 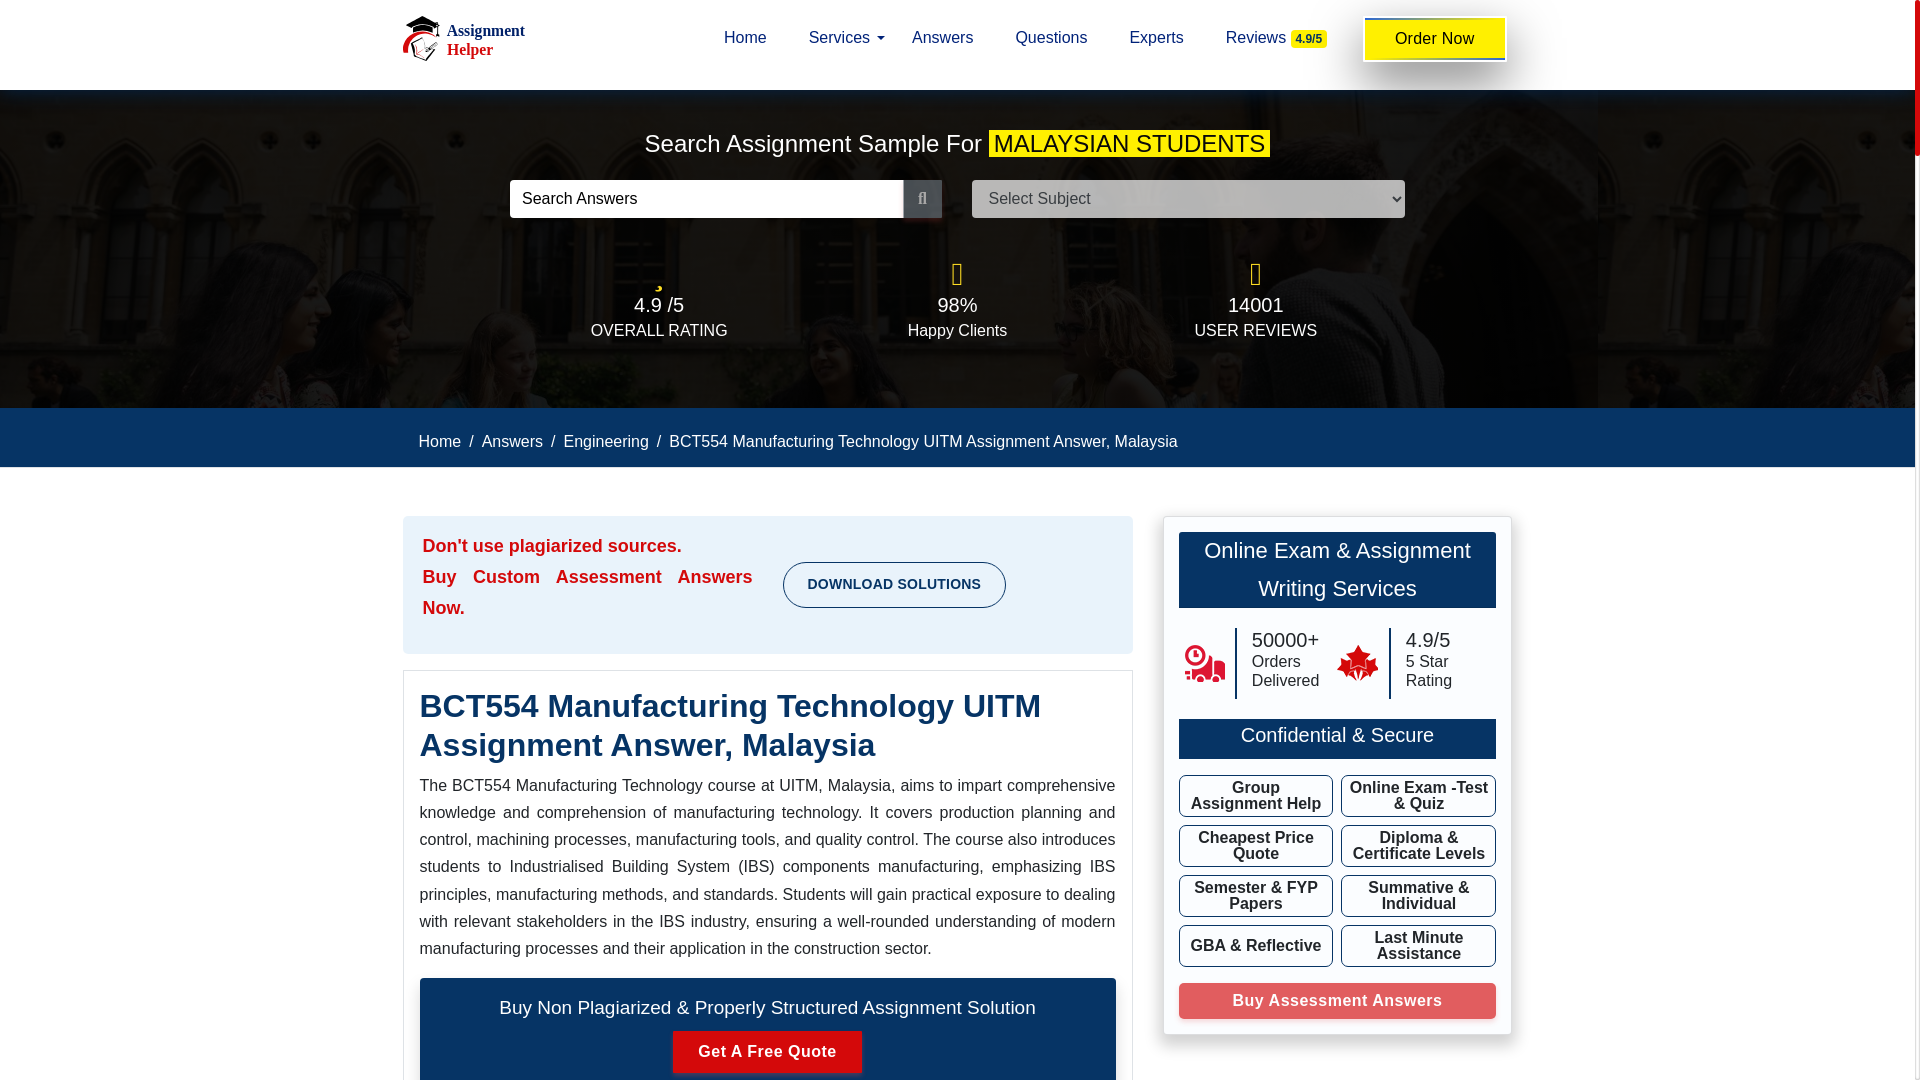 What do you see at coordinates (942, 38) in the screenshot?
I see `Answers` at bounding box center [942, 38].